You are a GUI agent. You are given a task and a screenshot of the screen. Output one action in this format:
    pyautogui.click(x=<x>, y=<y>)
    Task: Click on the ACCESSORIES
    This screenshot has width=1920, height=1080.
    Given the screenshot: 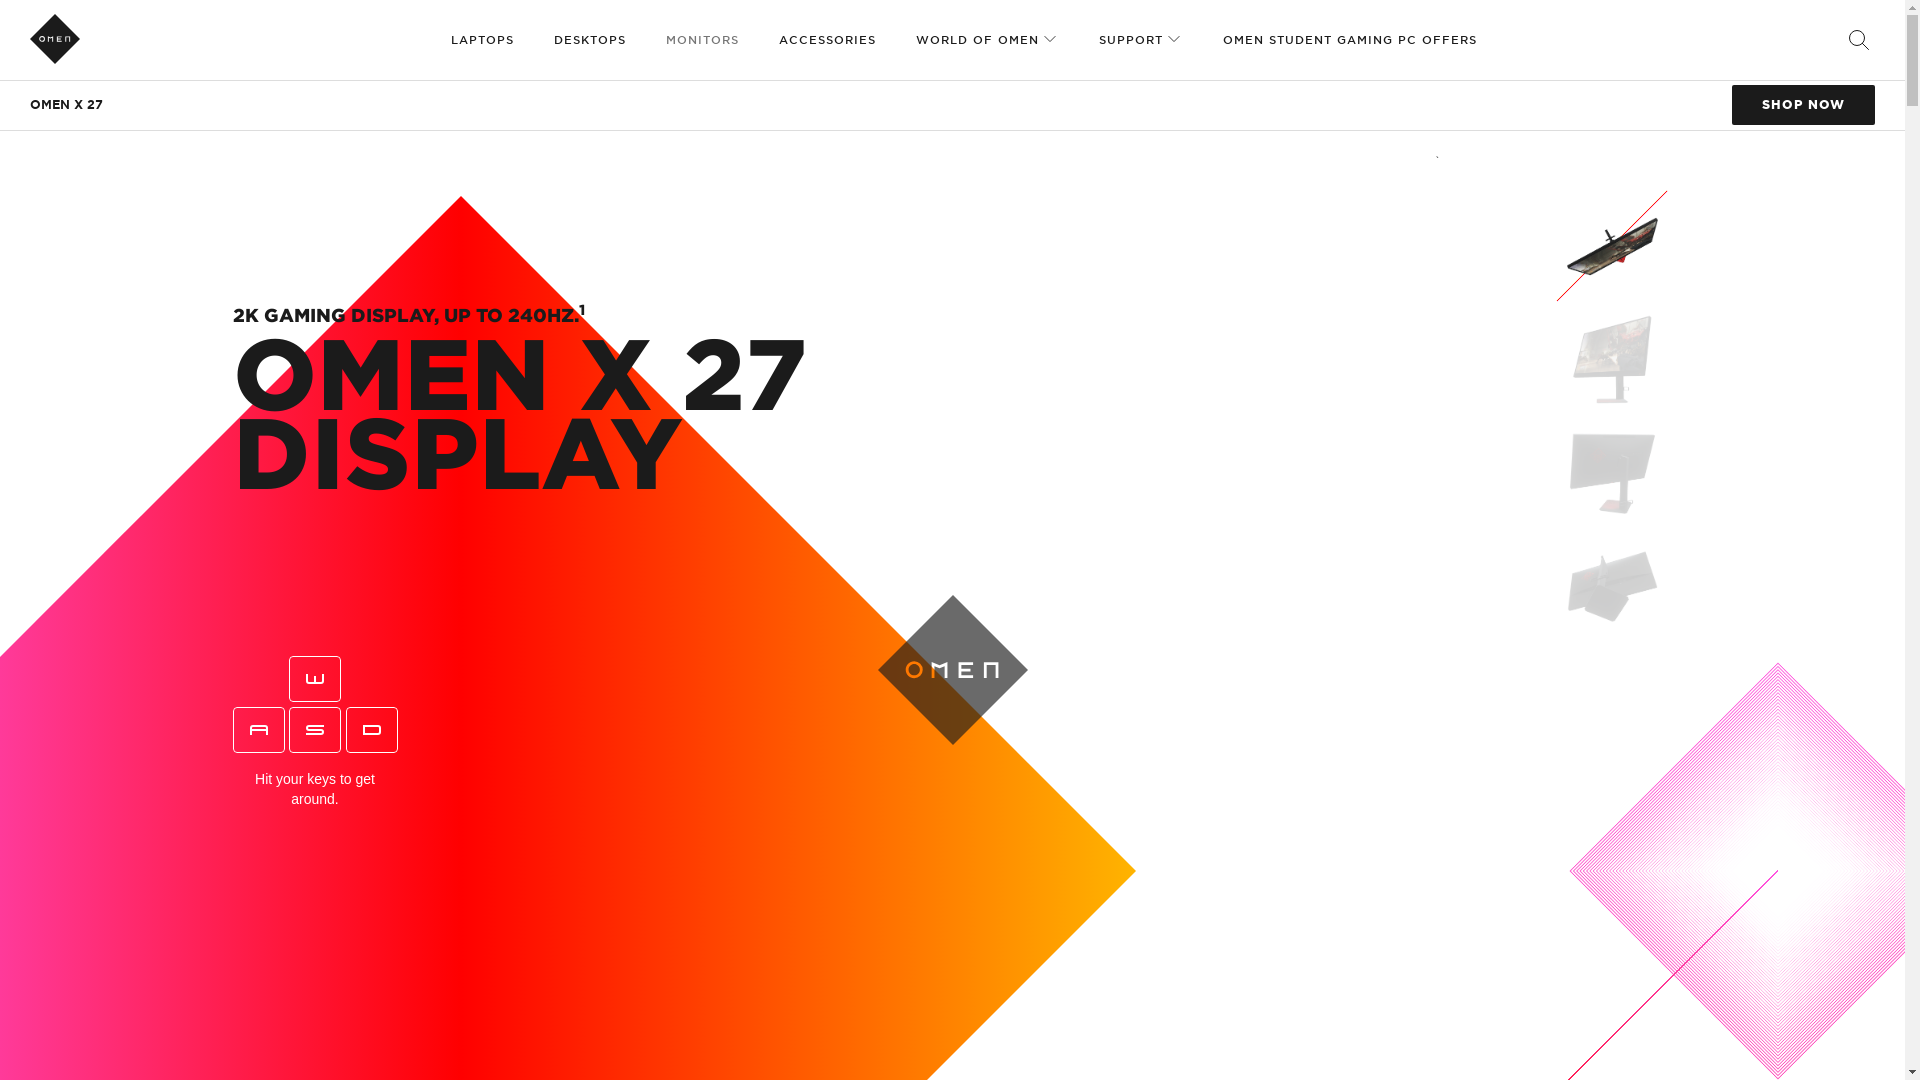 What is the action you would take?
    pyautogui.click(x=827, y=40)
    